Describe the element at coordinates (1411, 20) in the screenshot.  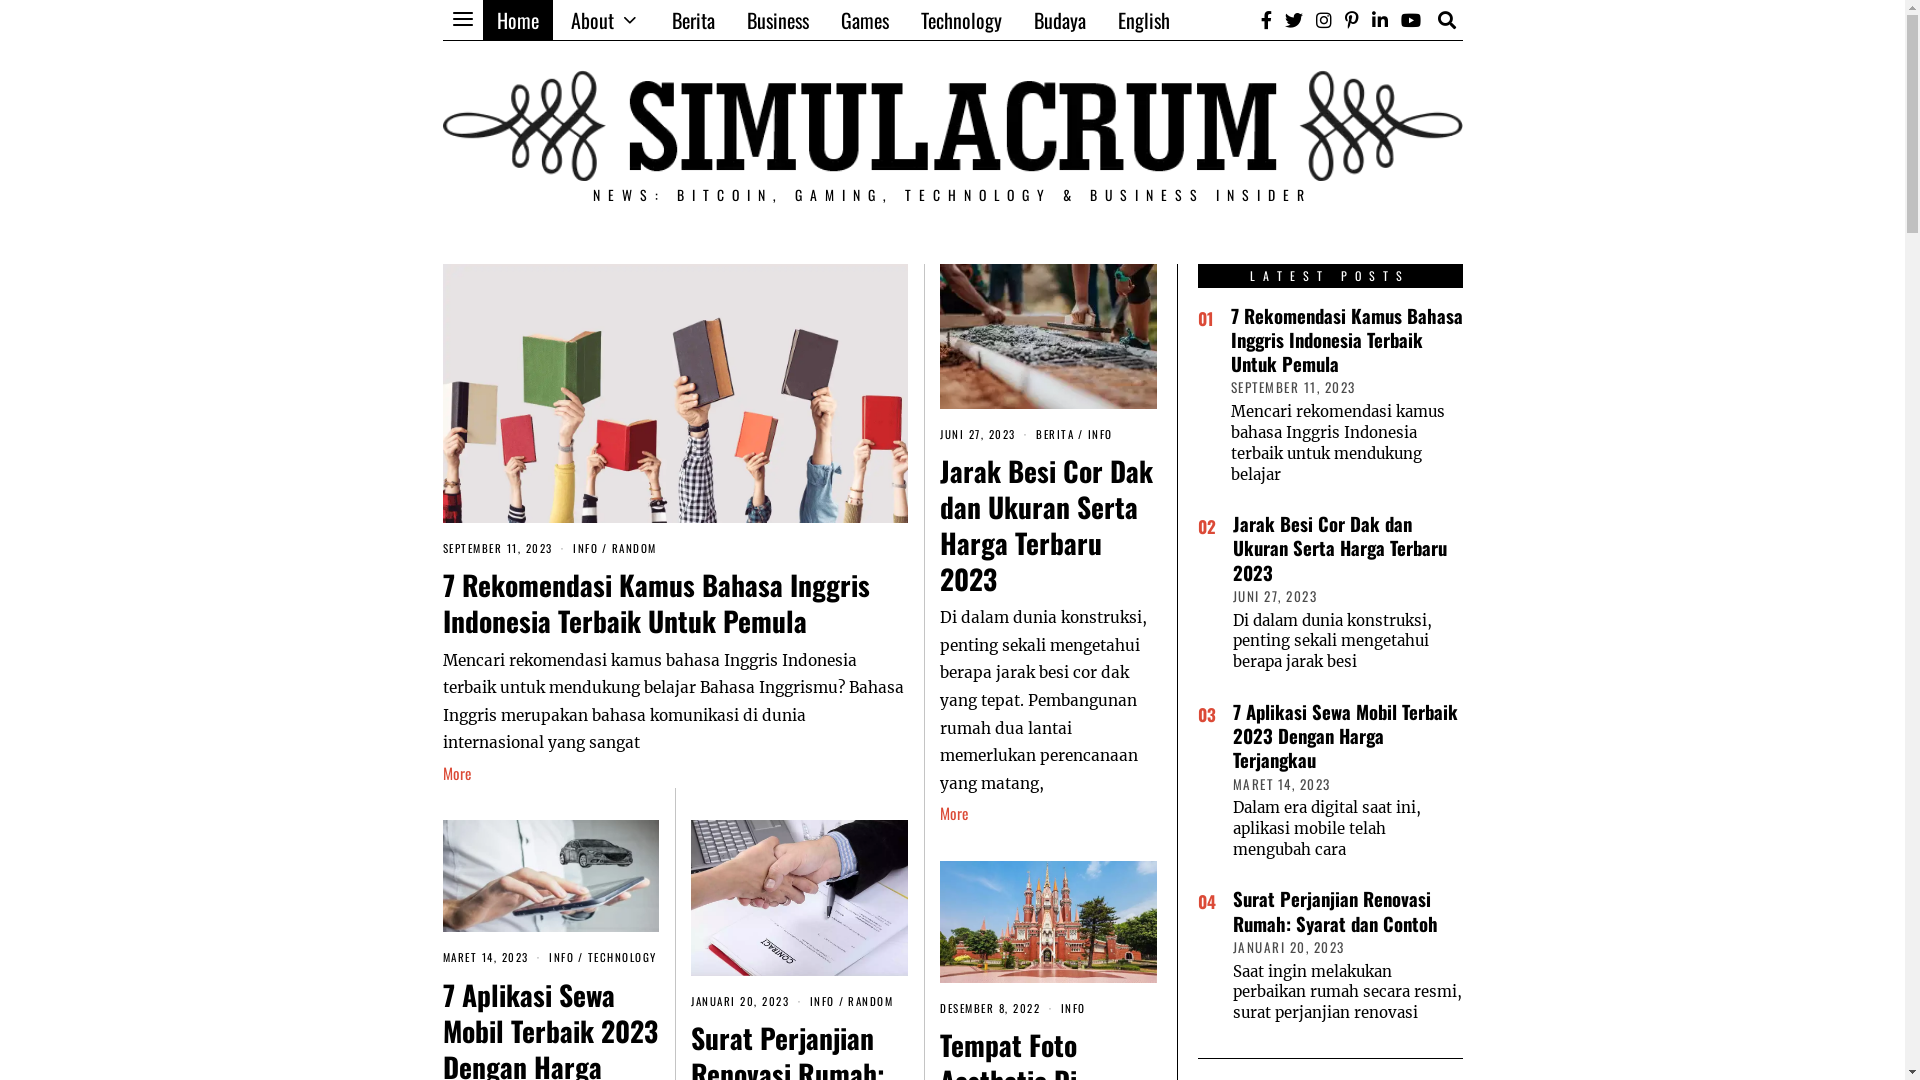
I see `YouTube` at that location.